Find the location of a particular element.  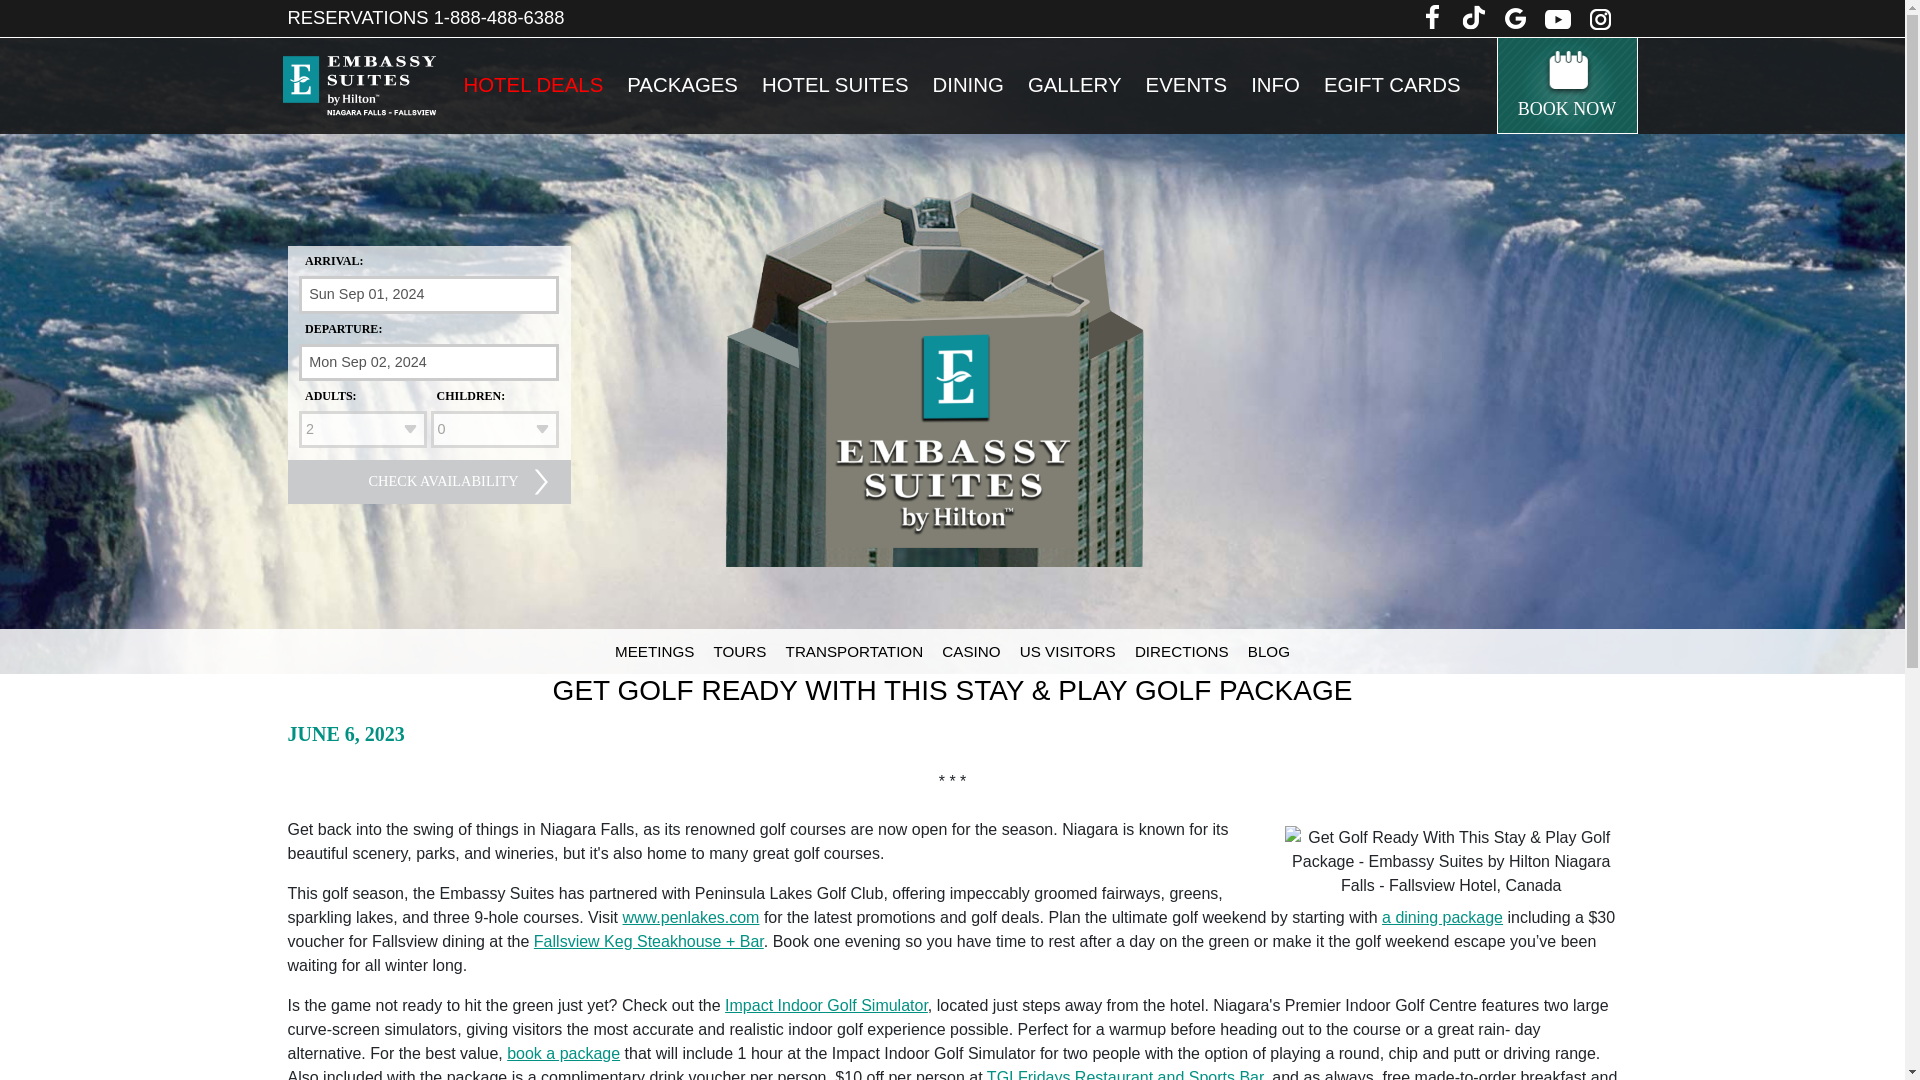

Gallery is located at coordinates (1074, 85).